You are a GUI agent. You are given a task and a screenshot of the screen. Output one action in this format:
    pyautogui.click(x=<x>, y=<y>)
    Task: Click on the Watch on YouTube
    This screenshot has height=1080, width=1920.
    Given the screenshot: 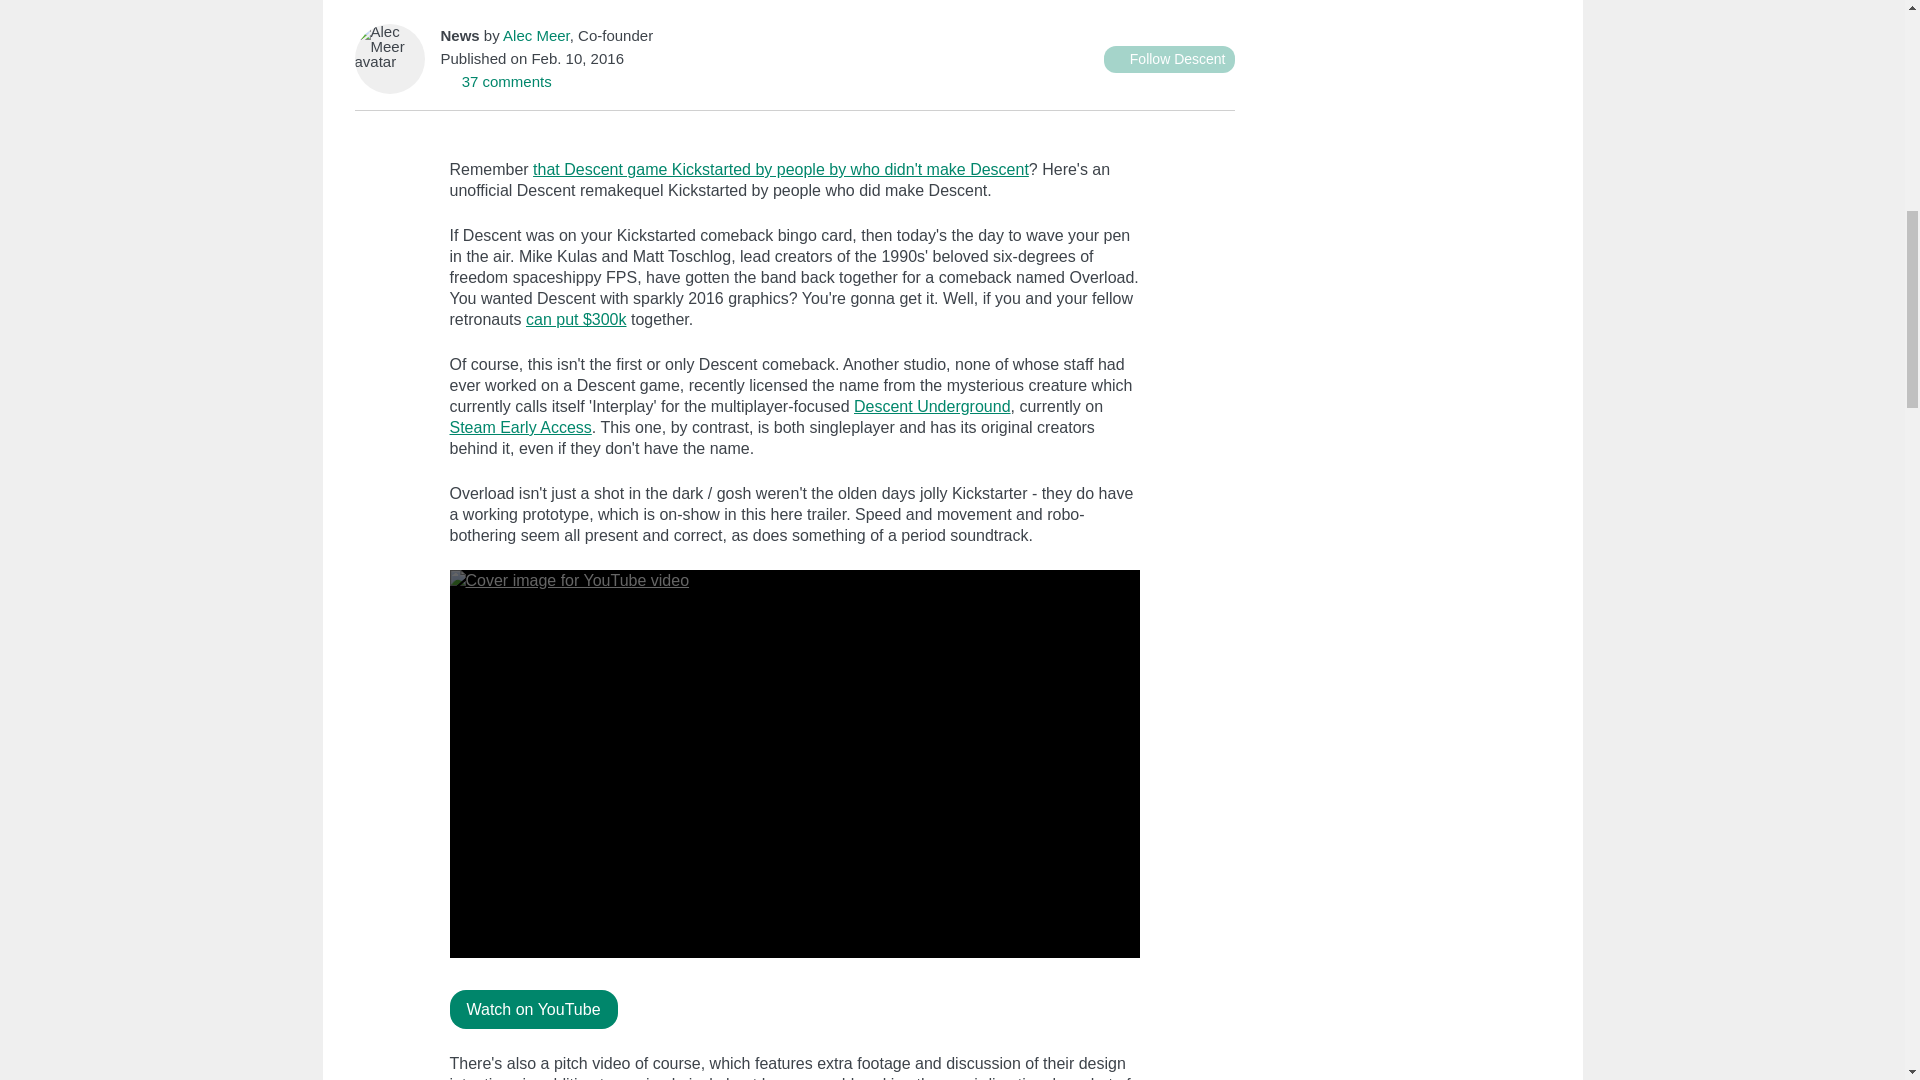 What is the action you would take?
    pyautogui.click(x=534, y=1010)
    